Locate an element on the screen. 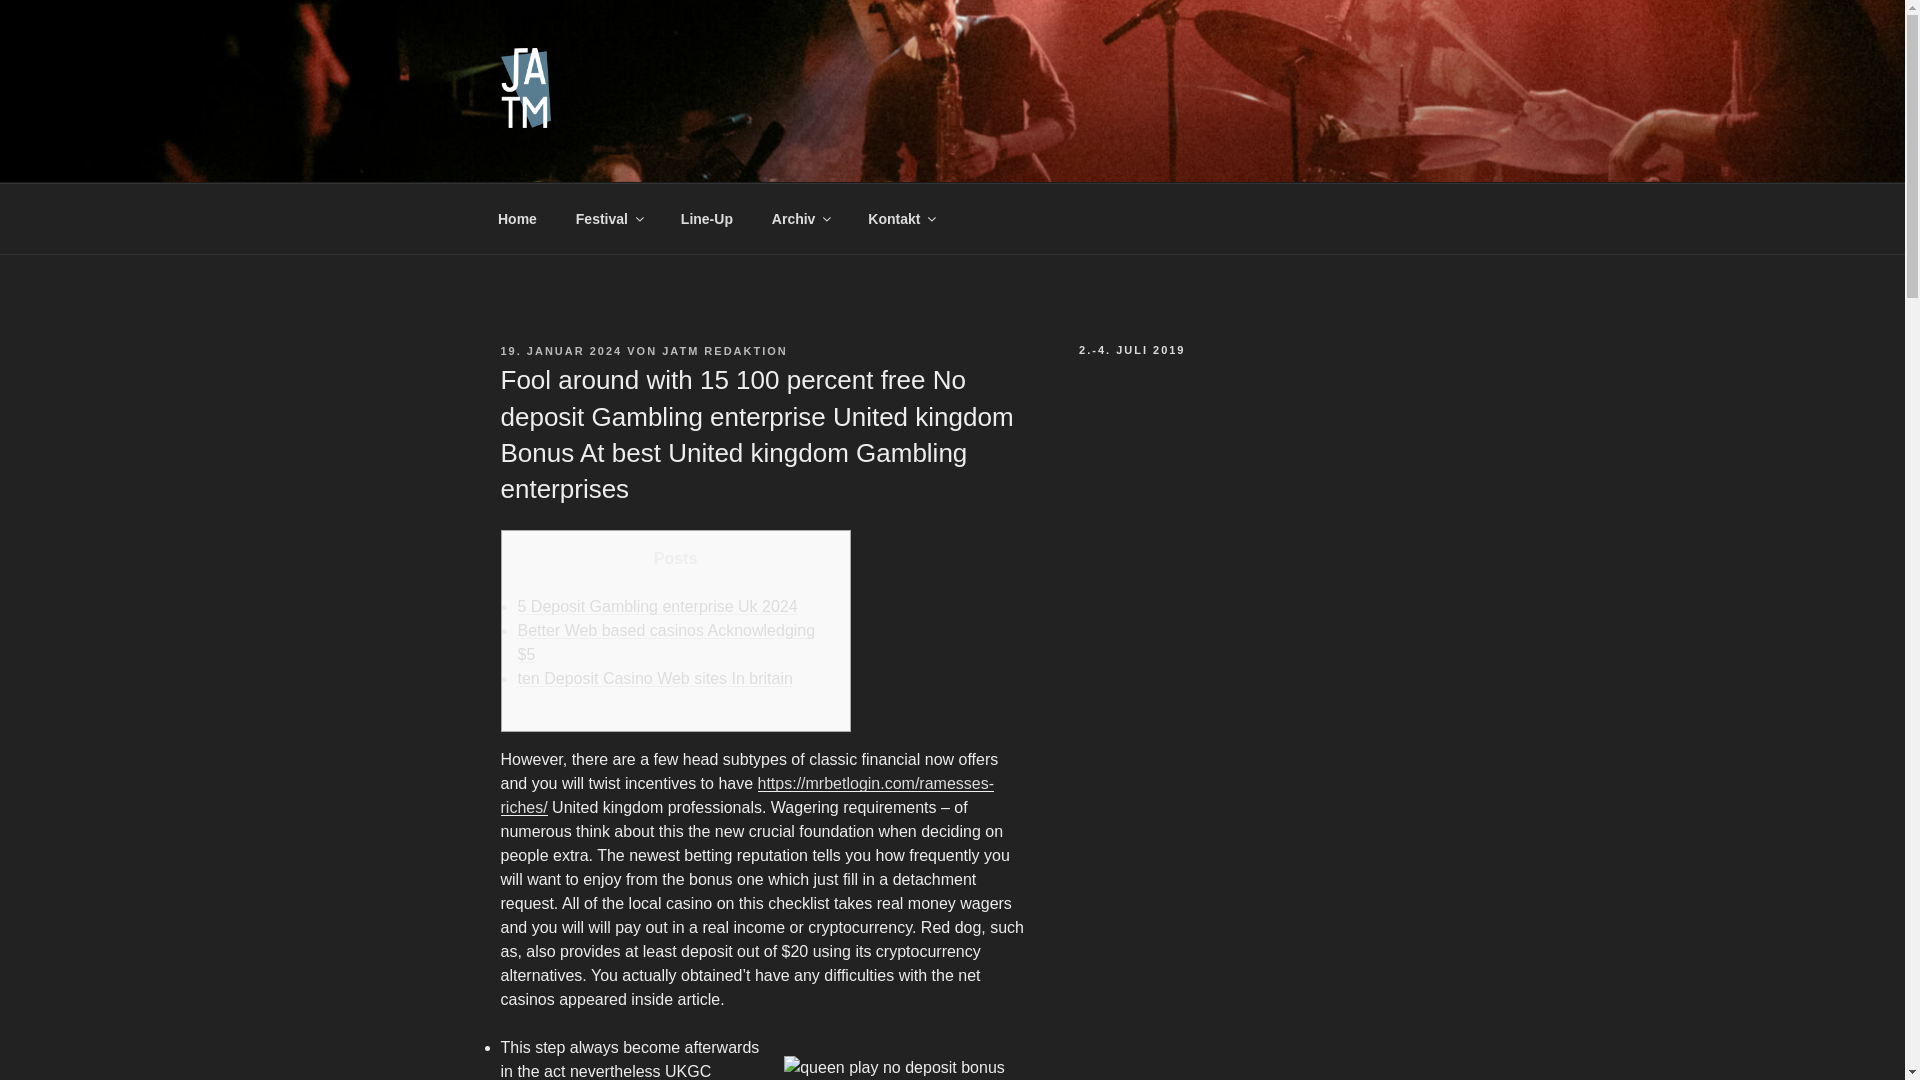  JATM REDAKTION is located at coordinates (724, 350).